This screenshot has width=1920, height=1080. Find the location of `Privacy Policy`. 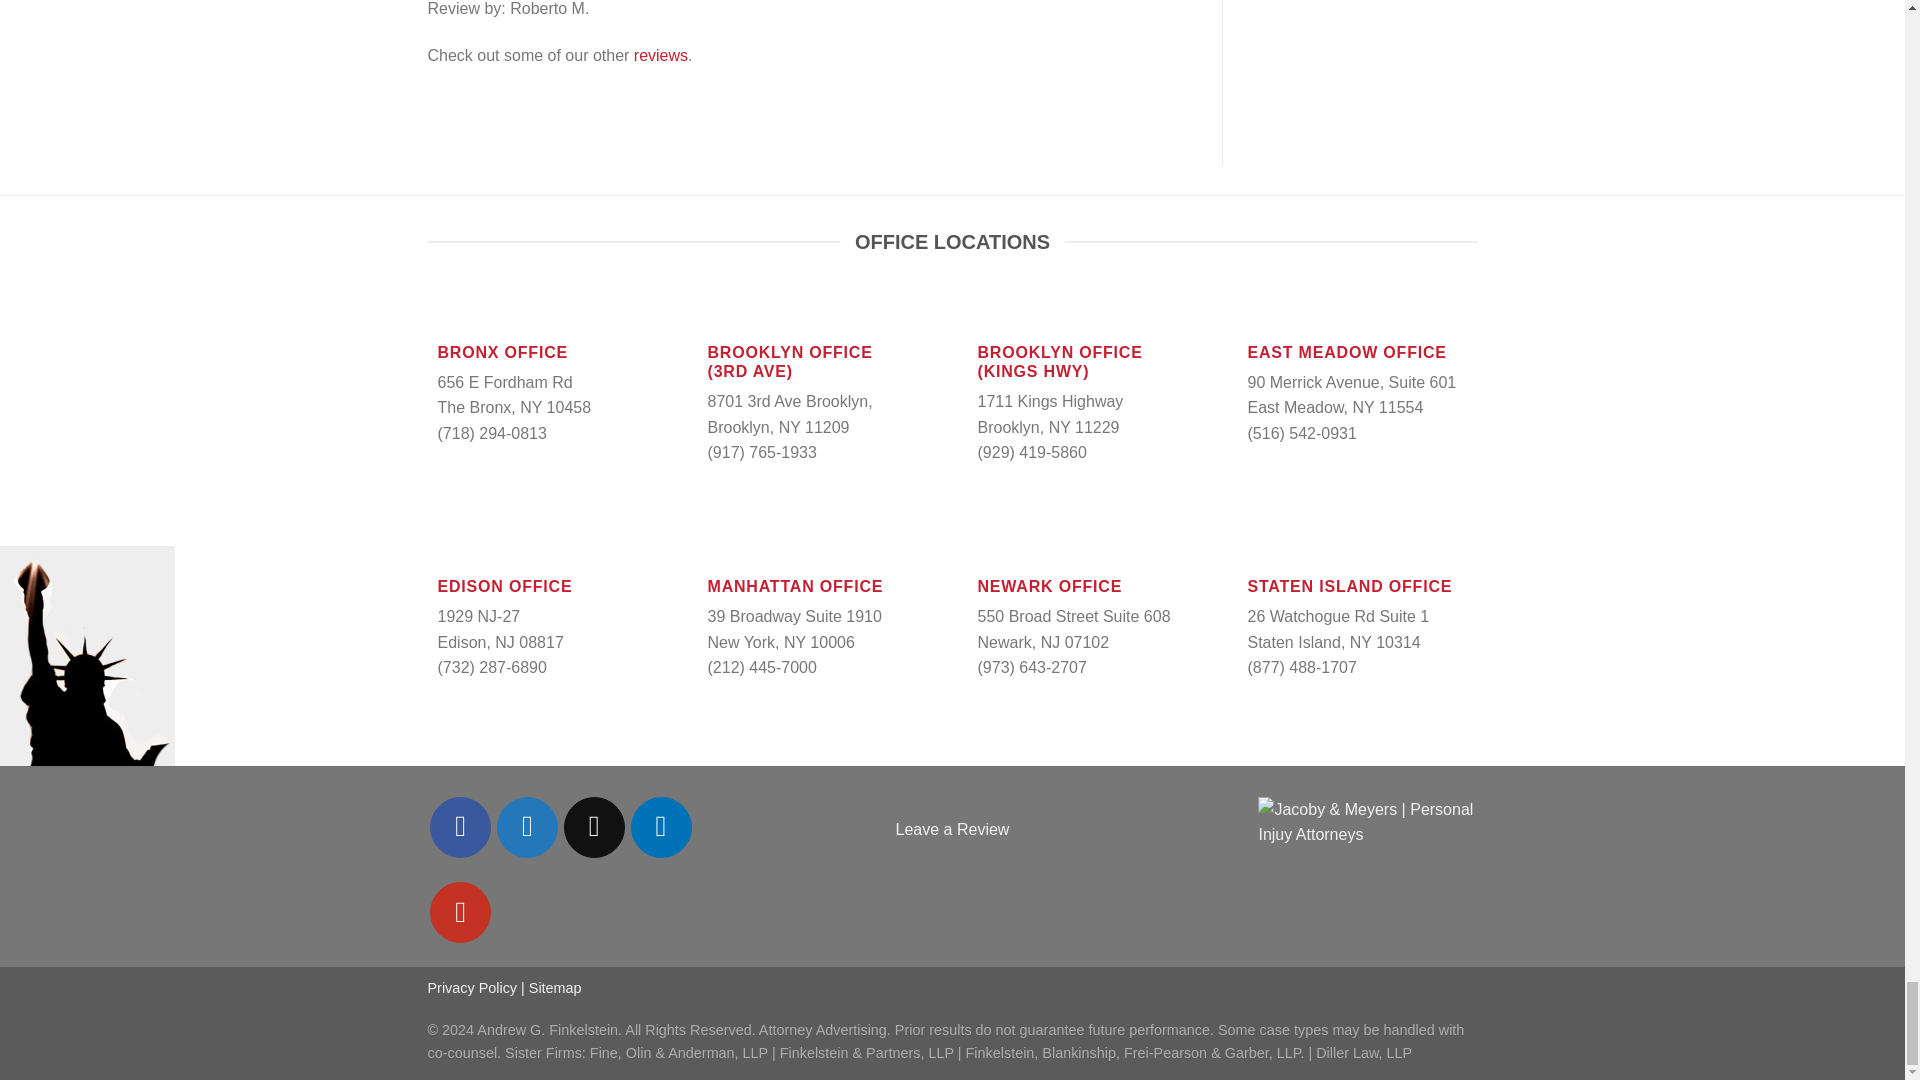

Privacy Policy is located at coordinates (473, 987).